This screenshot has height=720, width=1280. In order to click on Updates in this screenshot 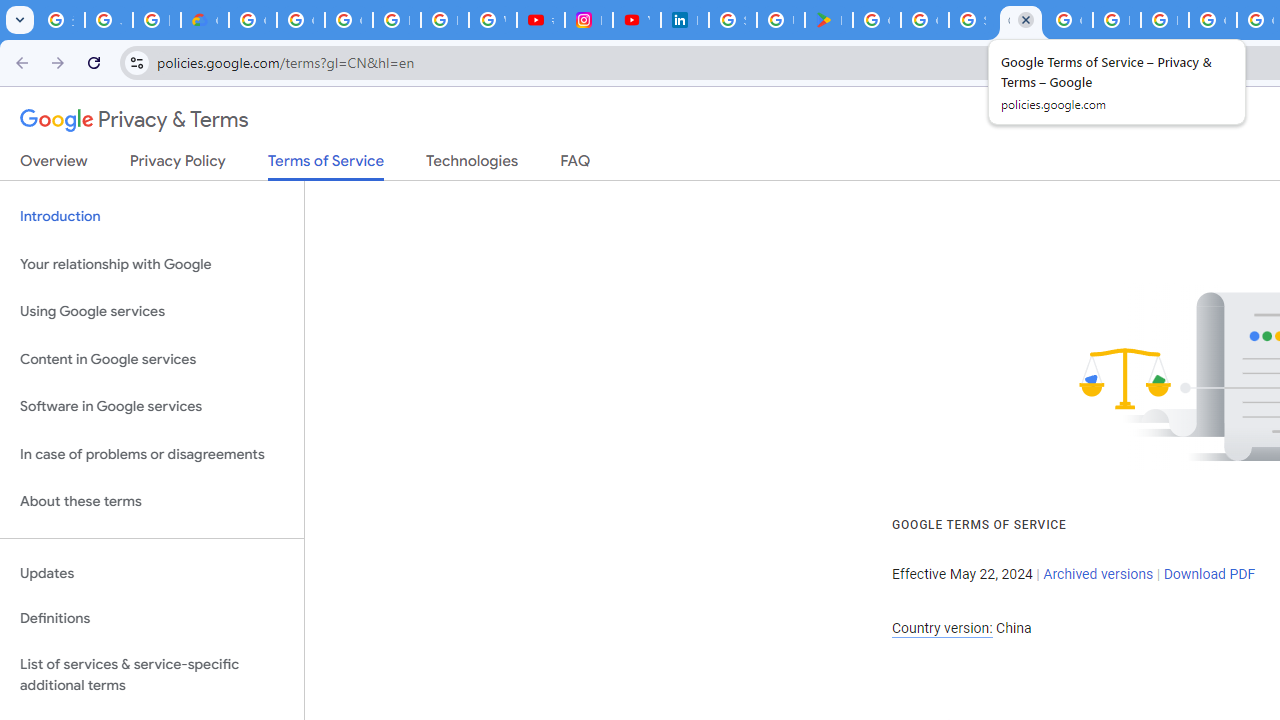, I will do `click(152, 573)`.